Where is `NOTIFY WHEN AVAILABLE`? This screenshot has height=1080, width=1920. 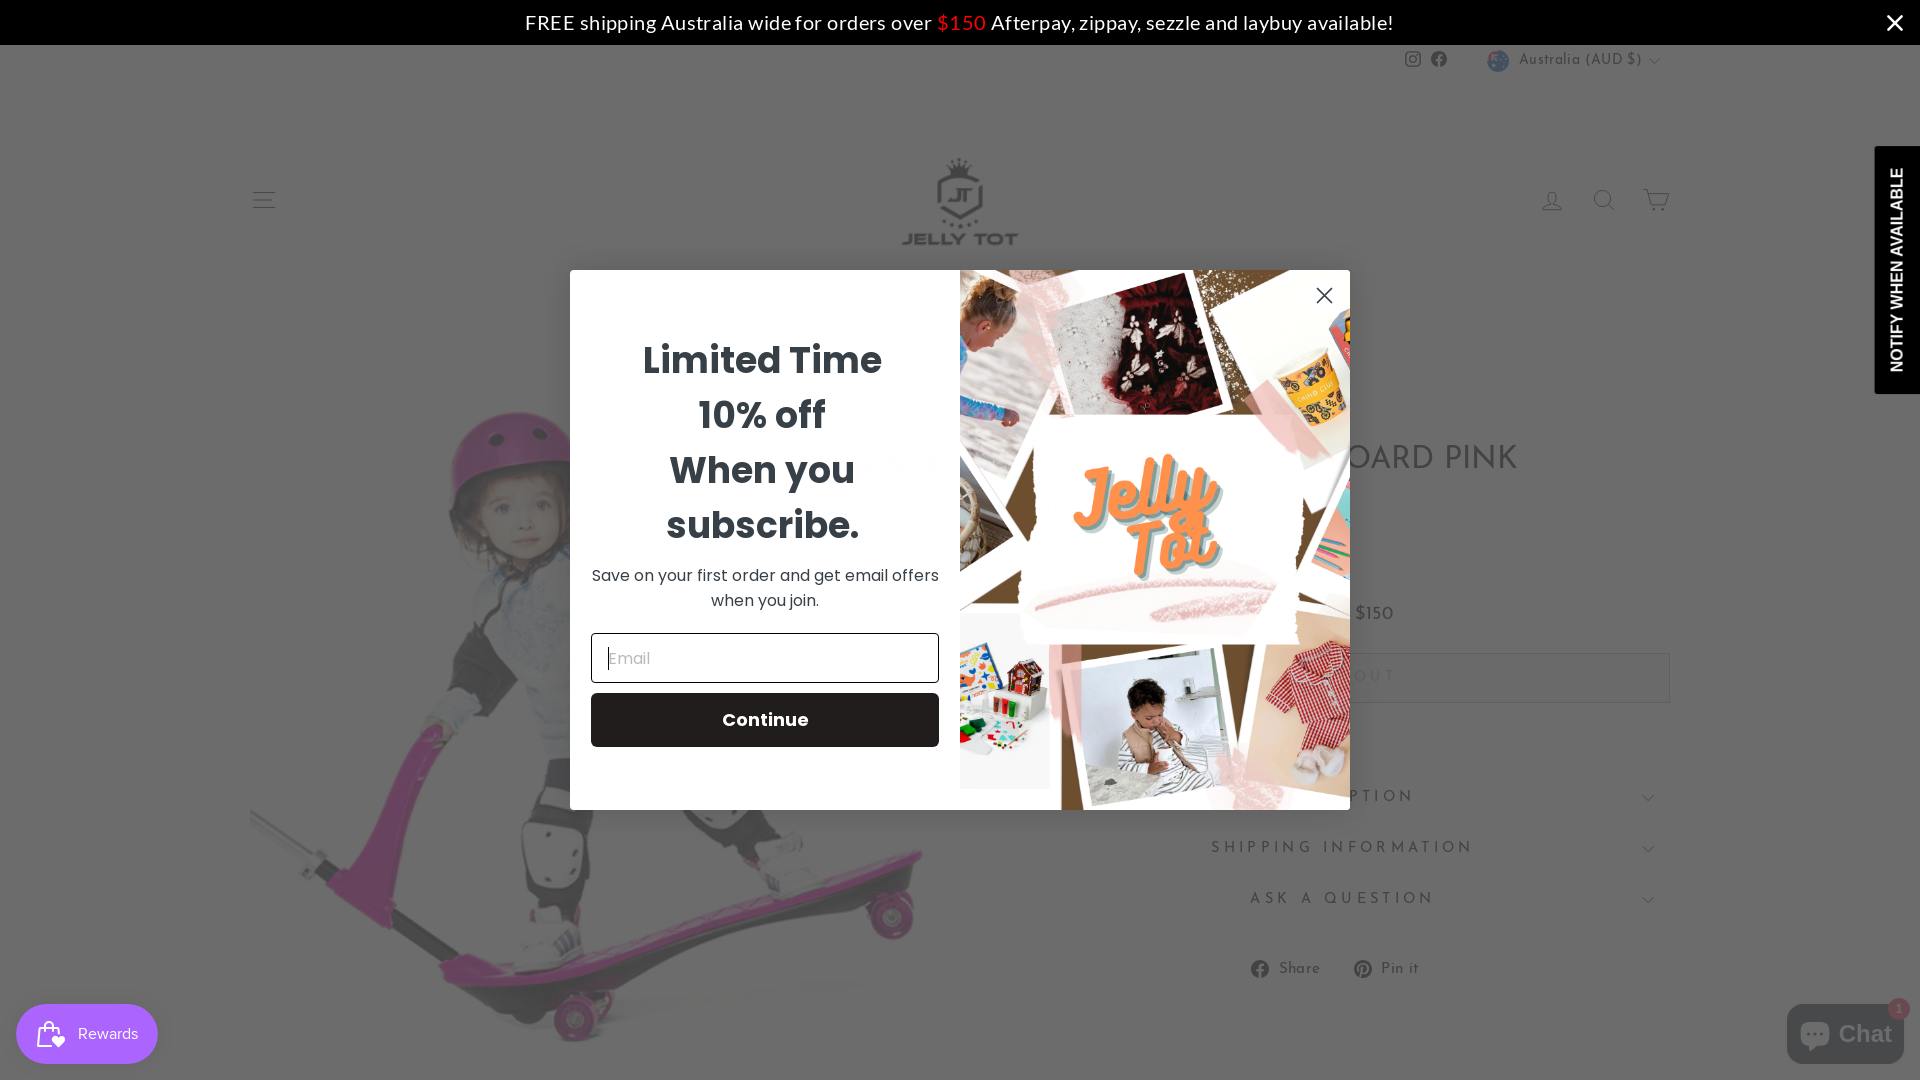 NOTIFY WHEN AVAILABLE is located at coordinates (1174, 725).